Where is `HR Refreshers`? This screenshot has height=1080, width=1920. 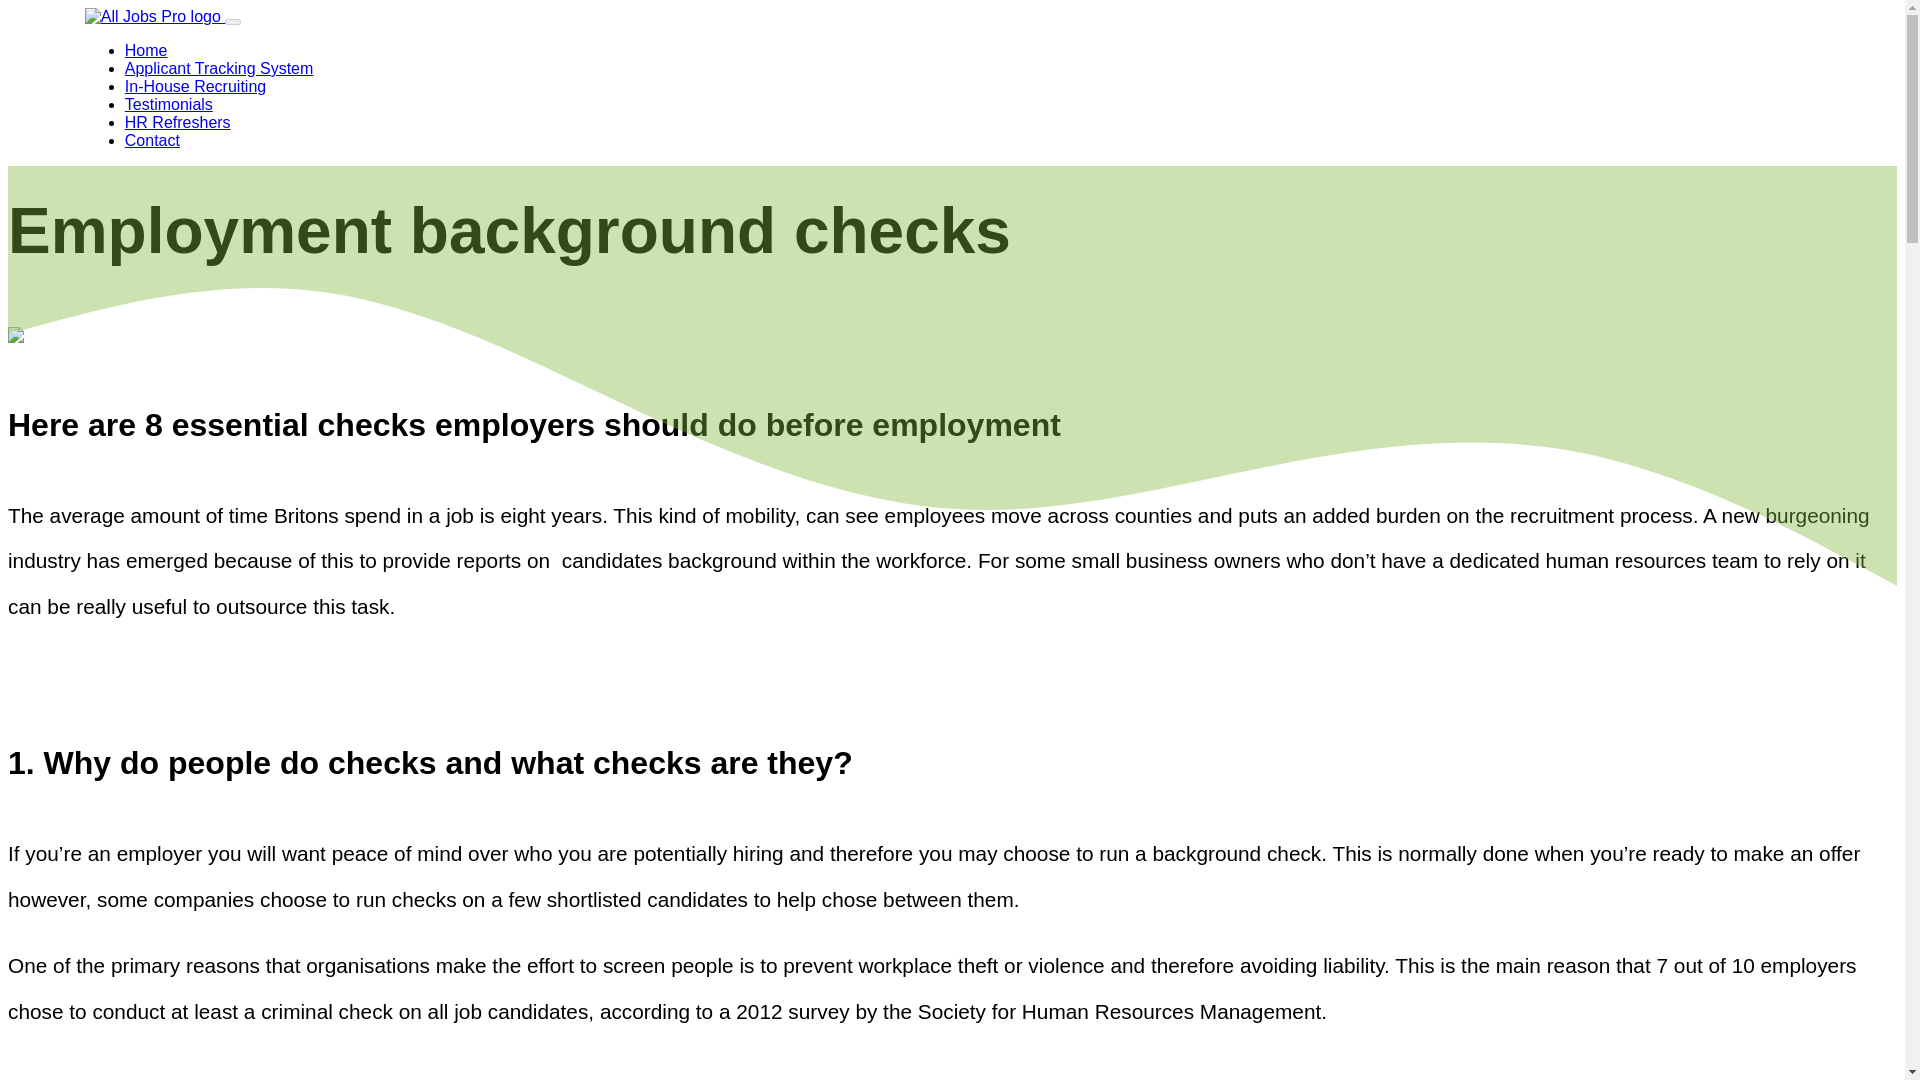
HR Refreshers is located at coordinates (177, 122).